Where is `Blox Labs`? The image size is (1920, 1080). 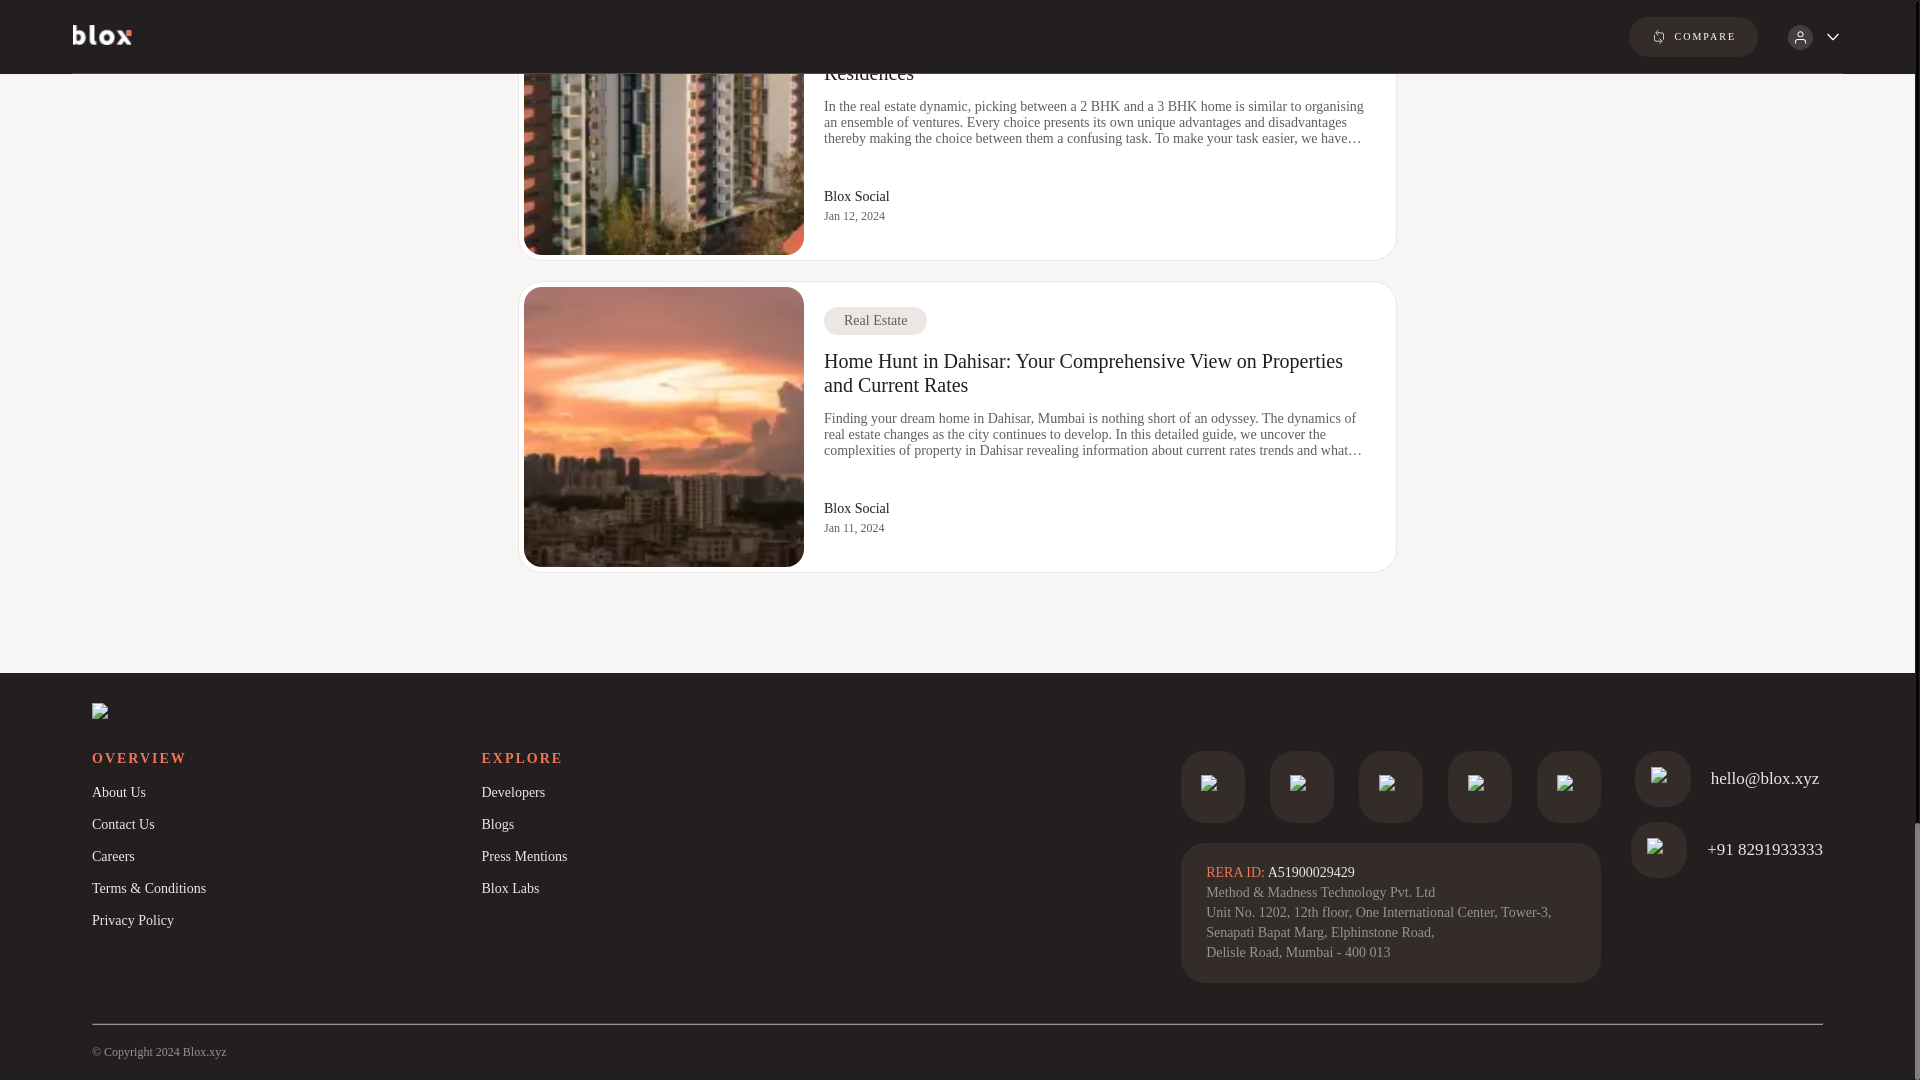
Blox Labs is located at coordinates (675, 888).